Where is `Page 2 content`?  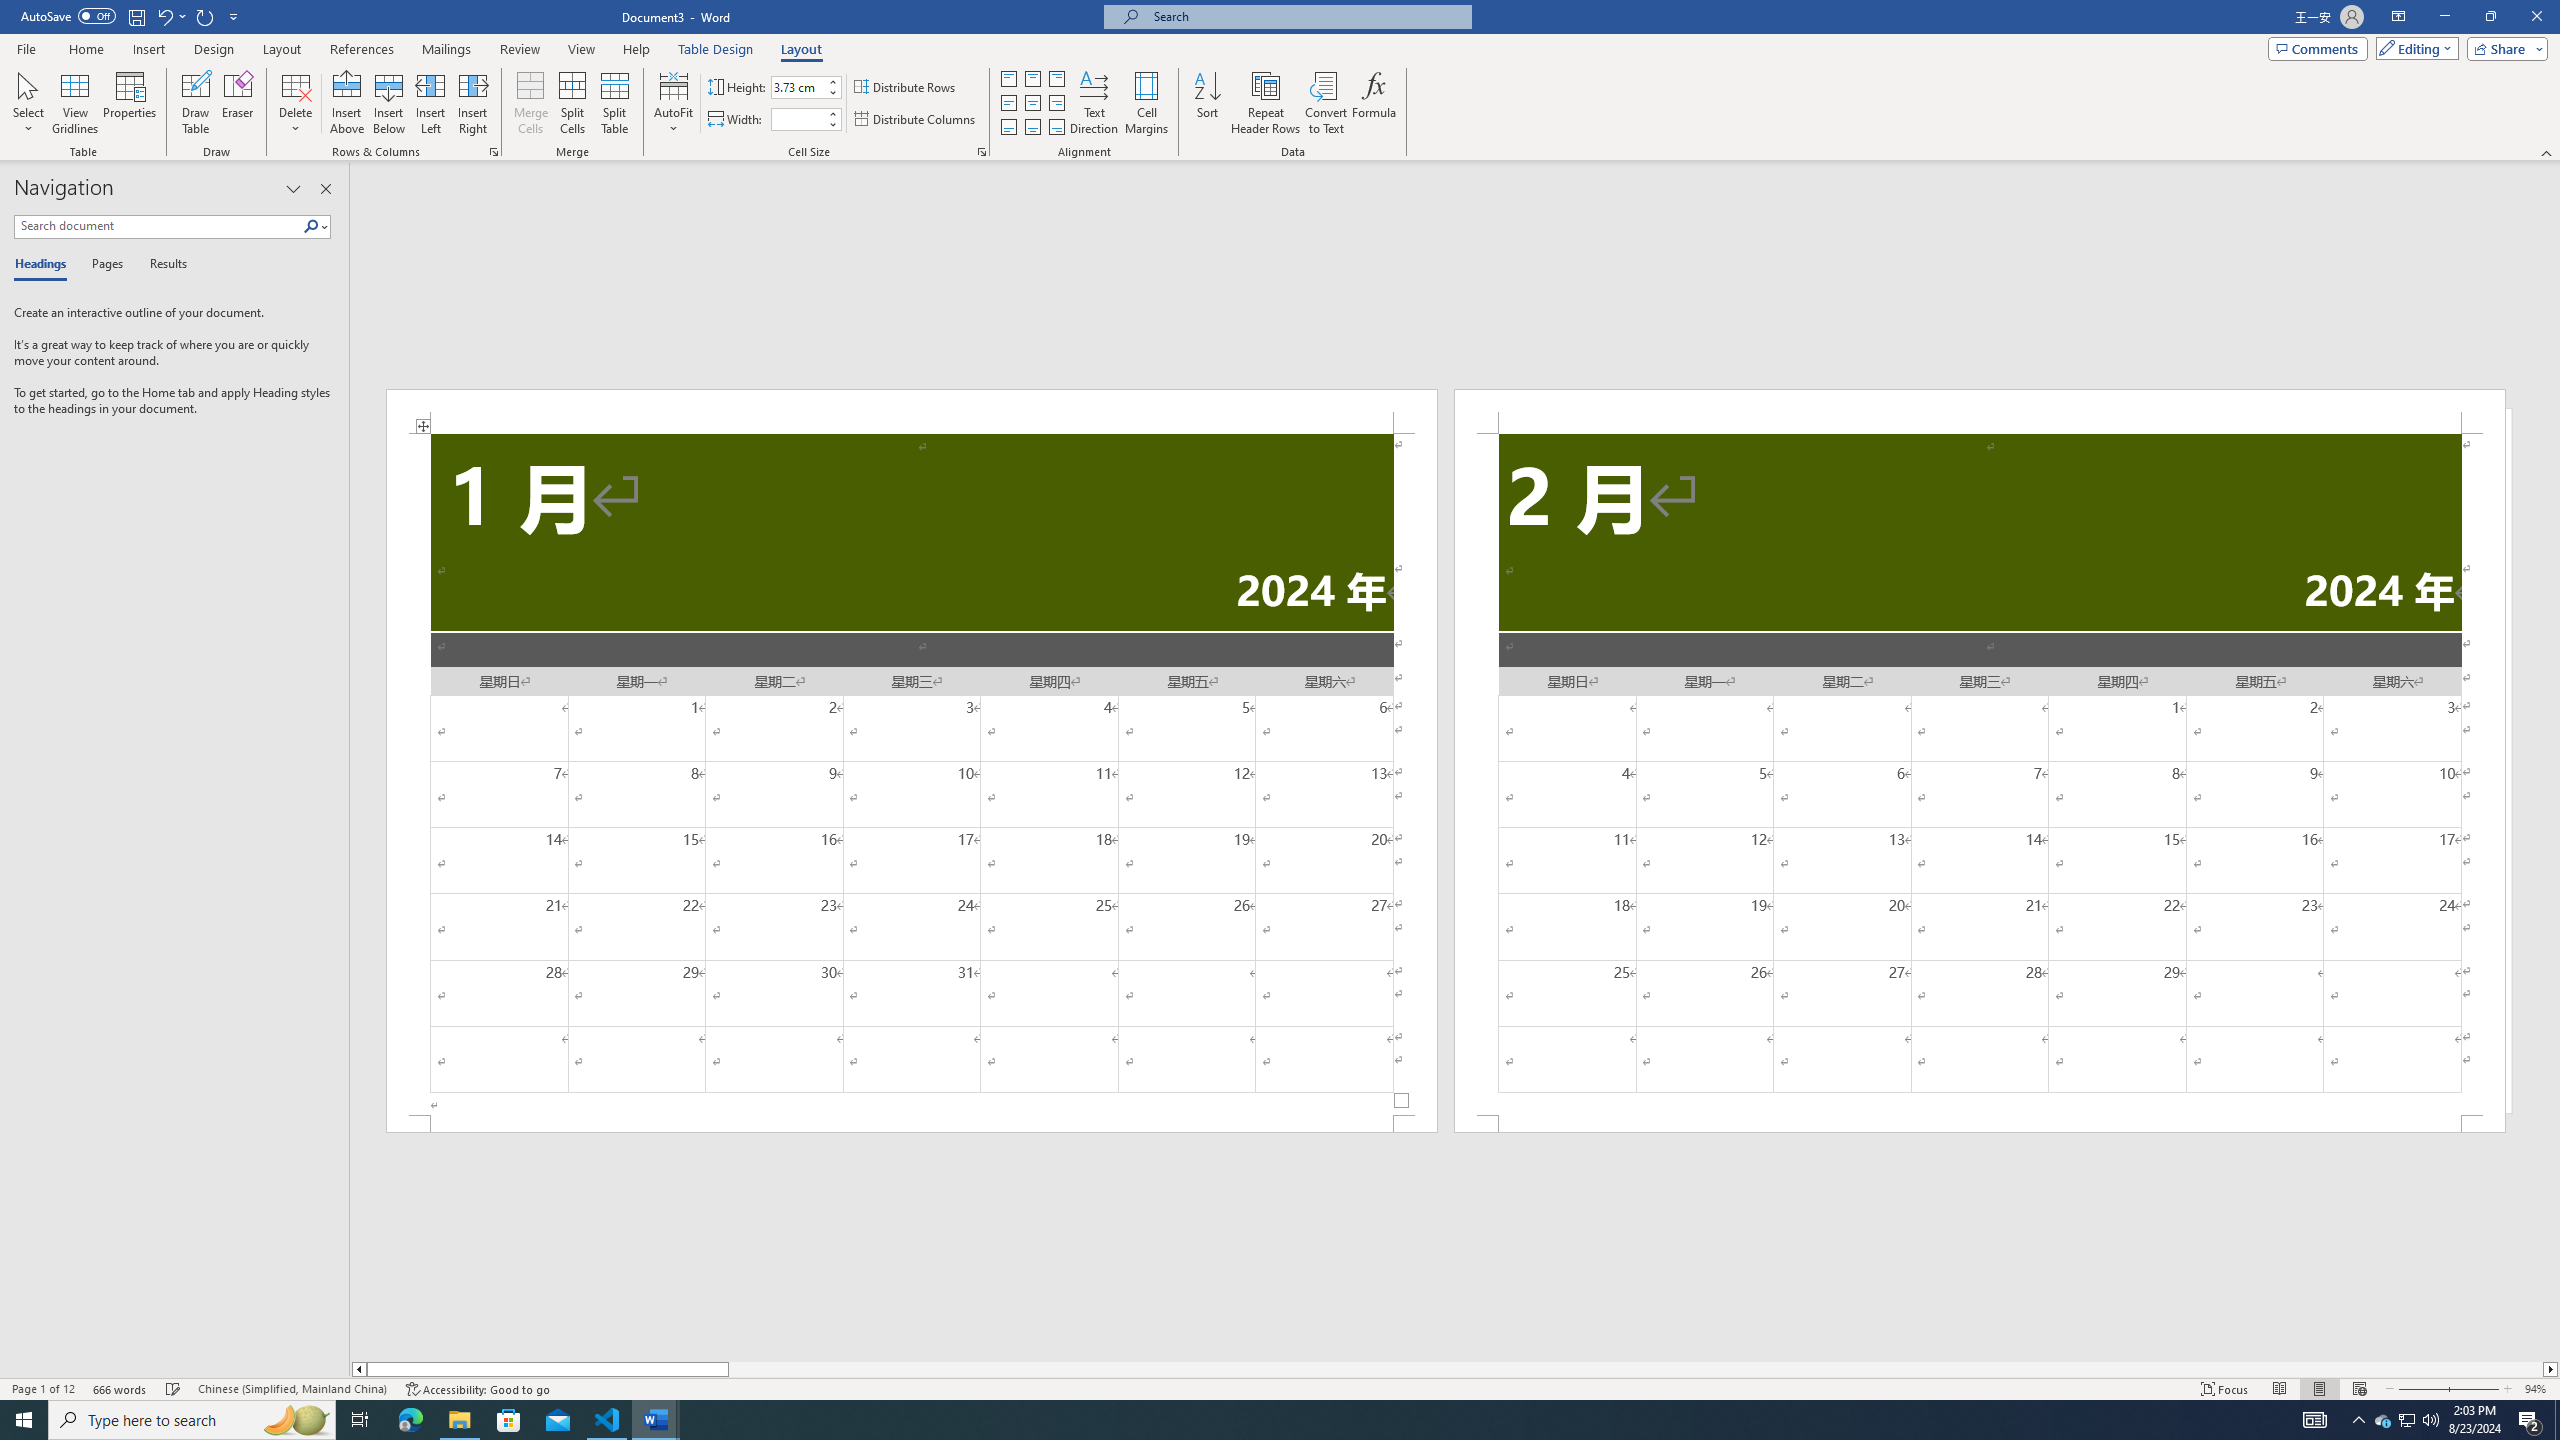 Page 2 content is located at coordinates (1980, 774).